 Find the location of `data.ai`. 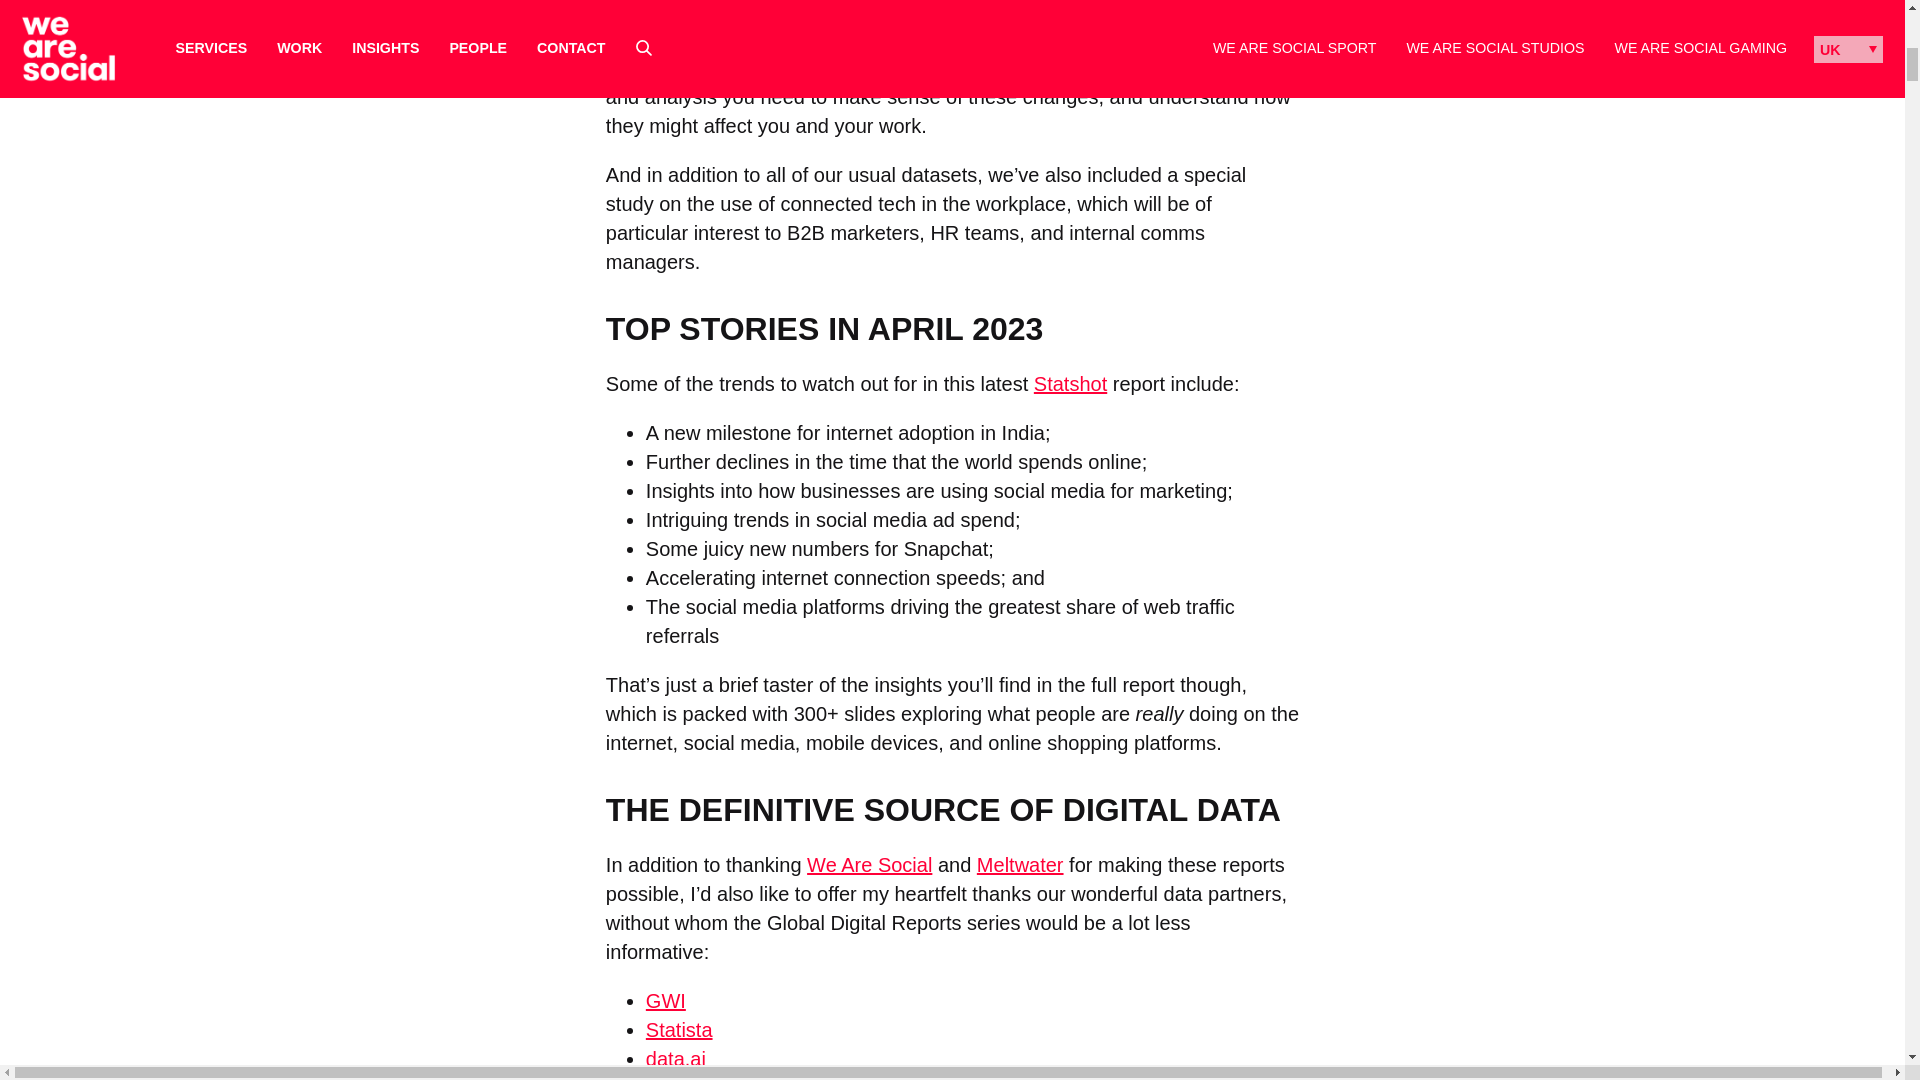

data.ai is located at coordinates (676, 1058).